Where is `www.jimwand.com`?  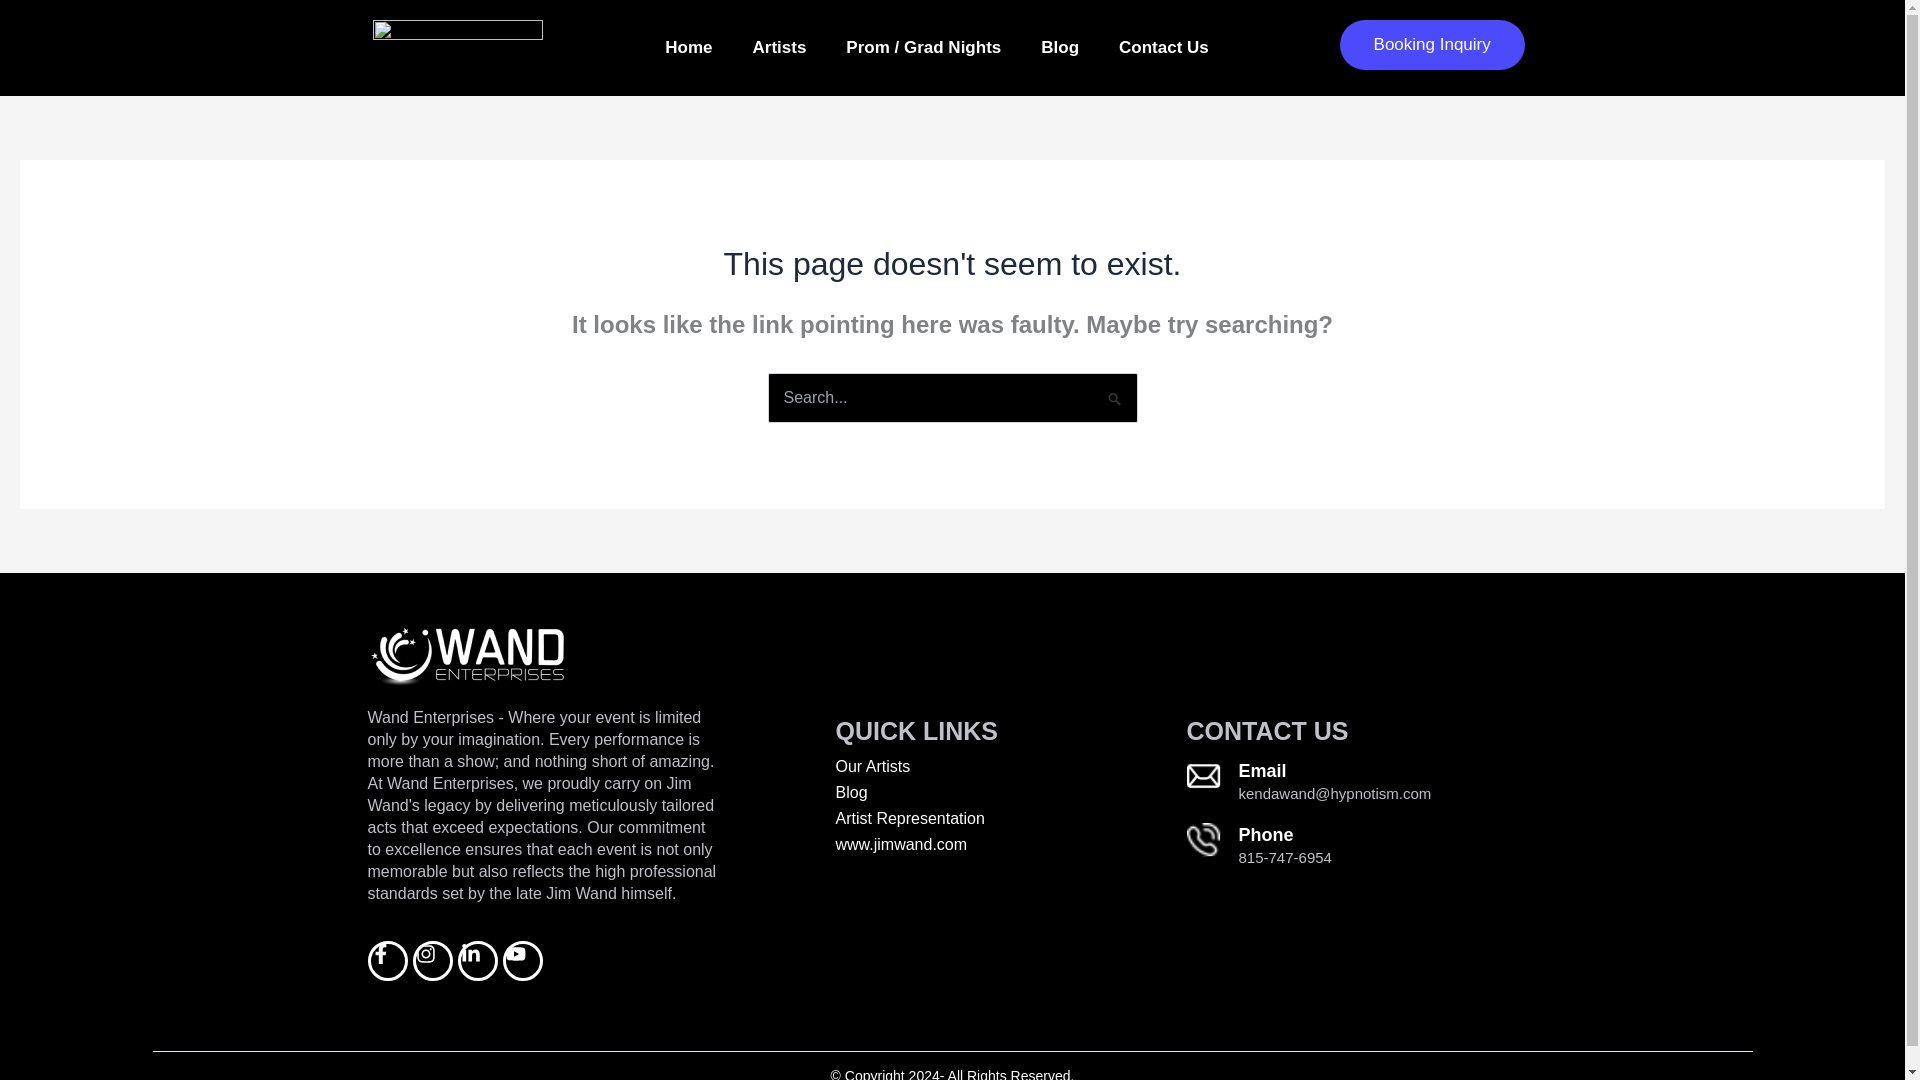 www.jimwand.com is located at coordinates (1010, 845).